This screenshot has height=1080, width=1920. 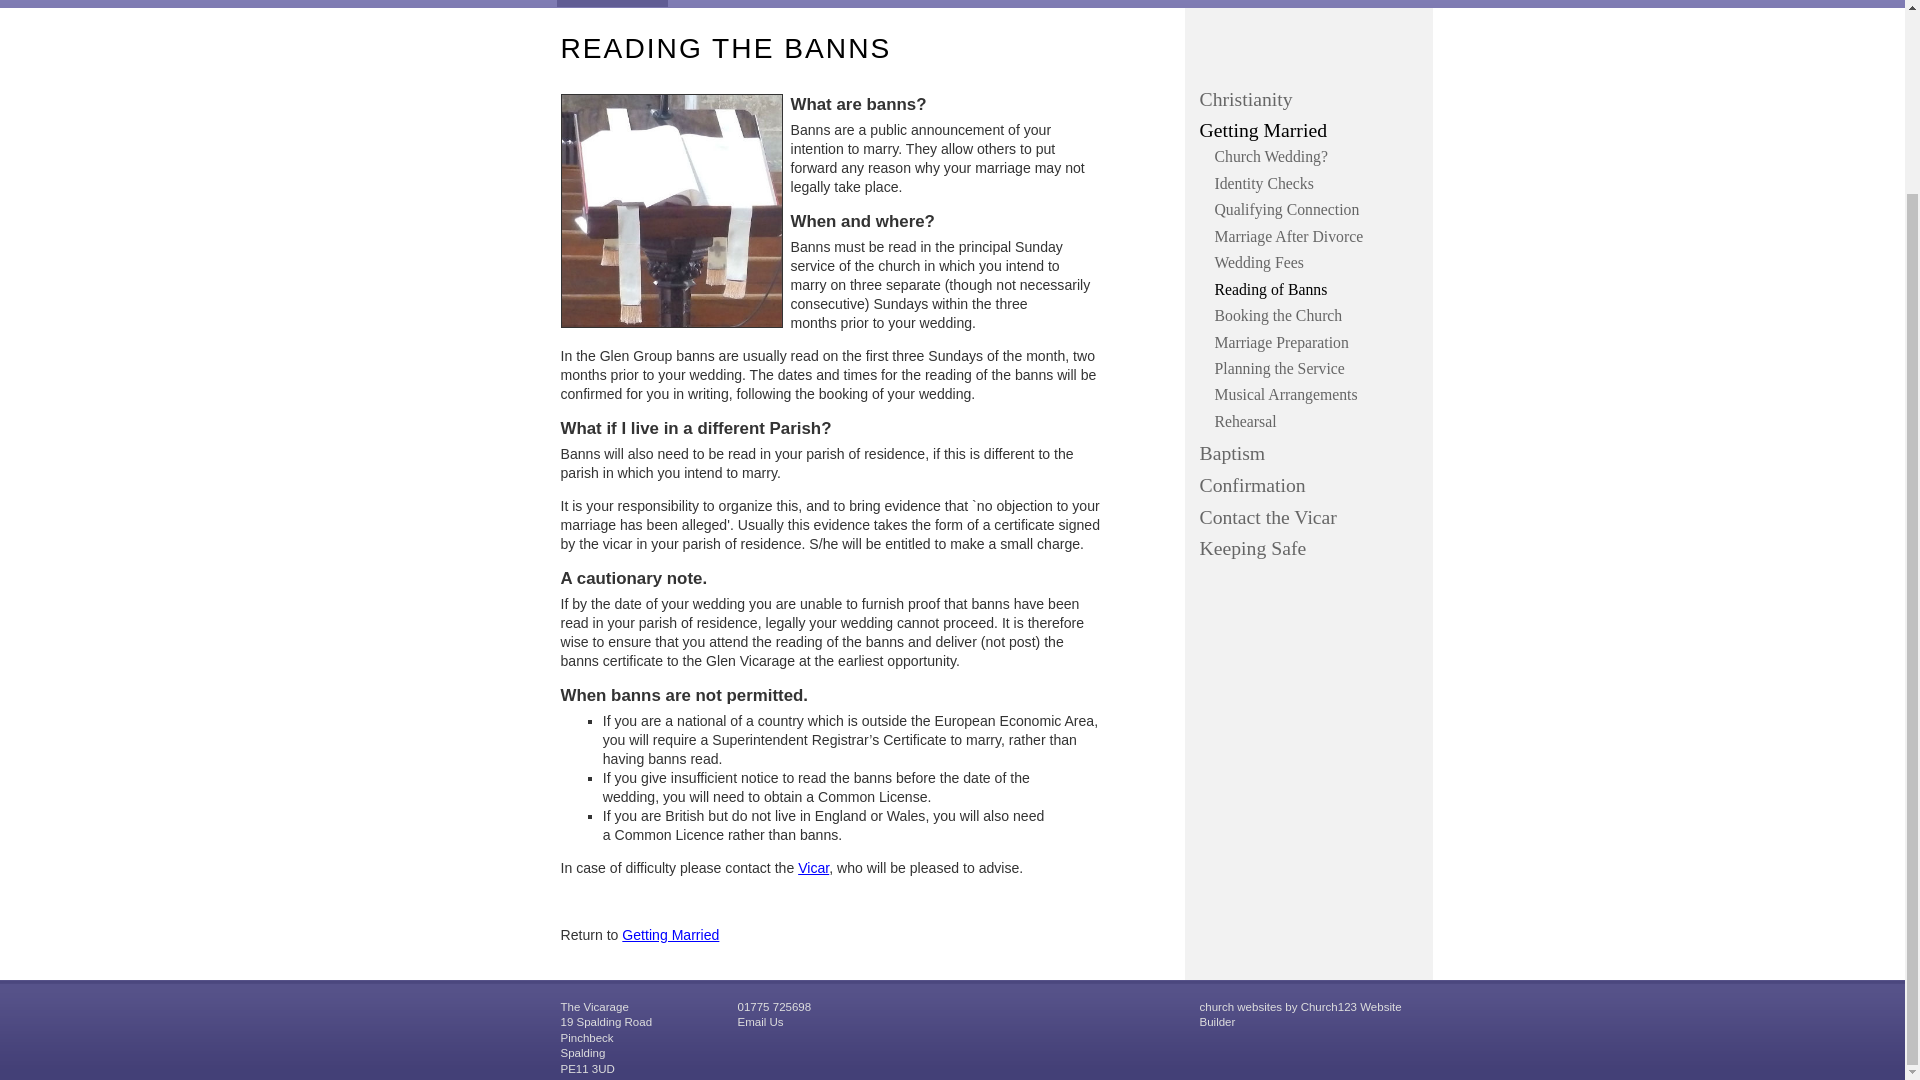 What do you see at coordinates (670, 210) in the screenshot?
I see `Lectern` at bounding box center [670, 210].